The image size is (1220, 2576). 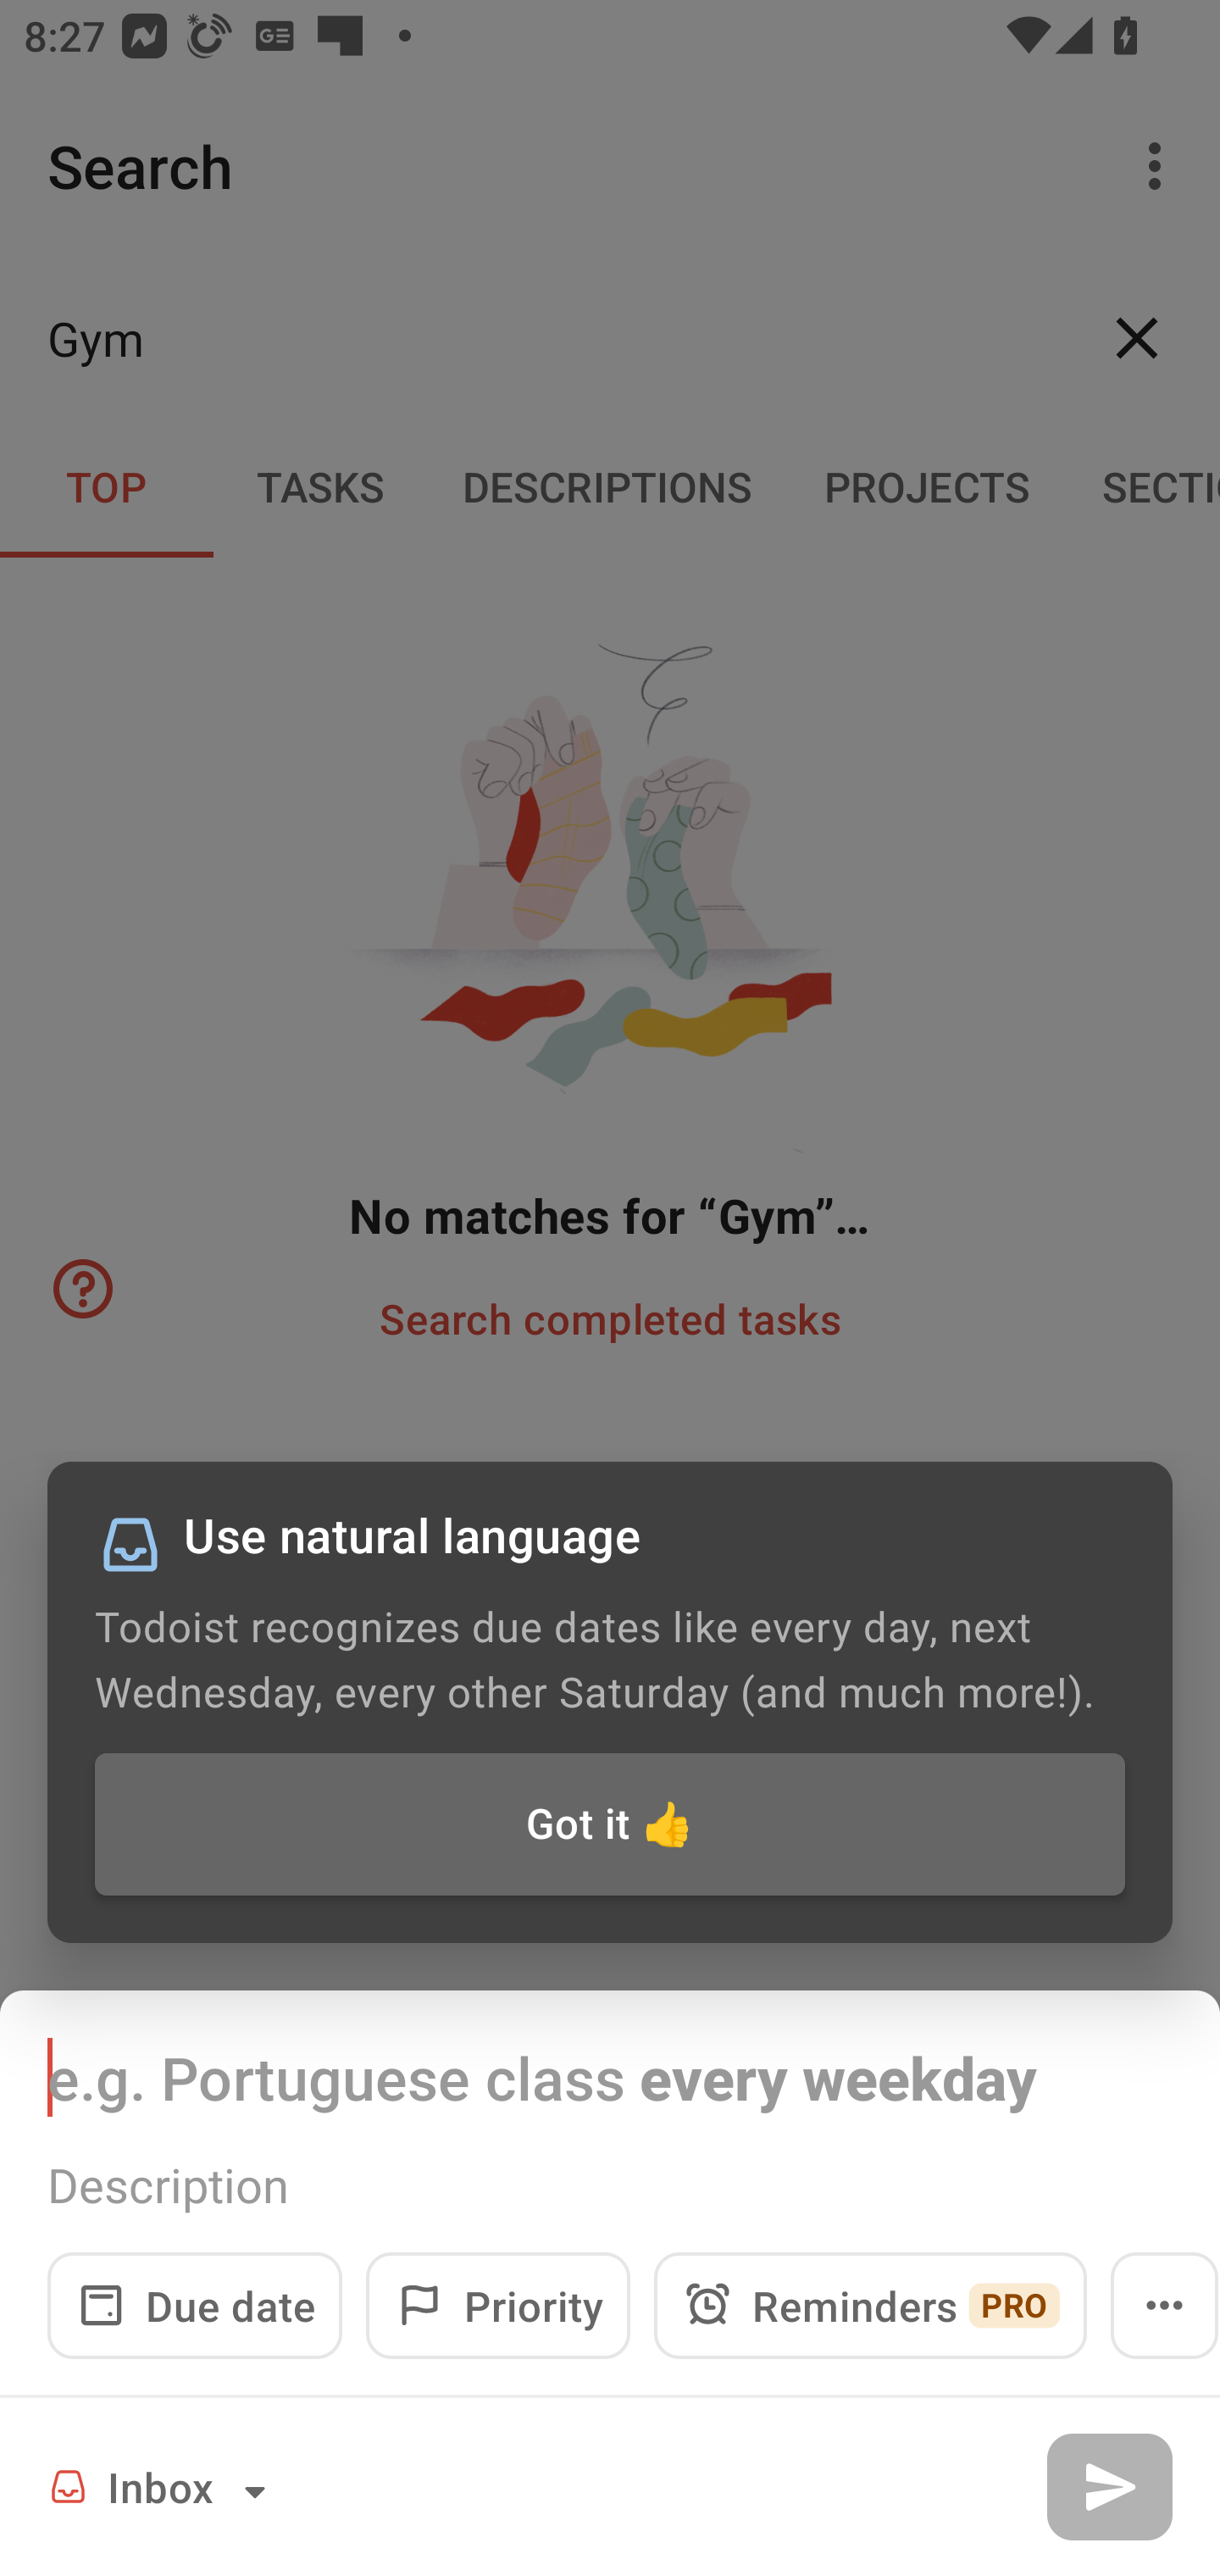 What do you see at coordinates (195, 2305) in the screenshot?
I see `Due date Date` at bounding box center [195, 2305].